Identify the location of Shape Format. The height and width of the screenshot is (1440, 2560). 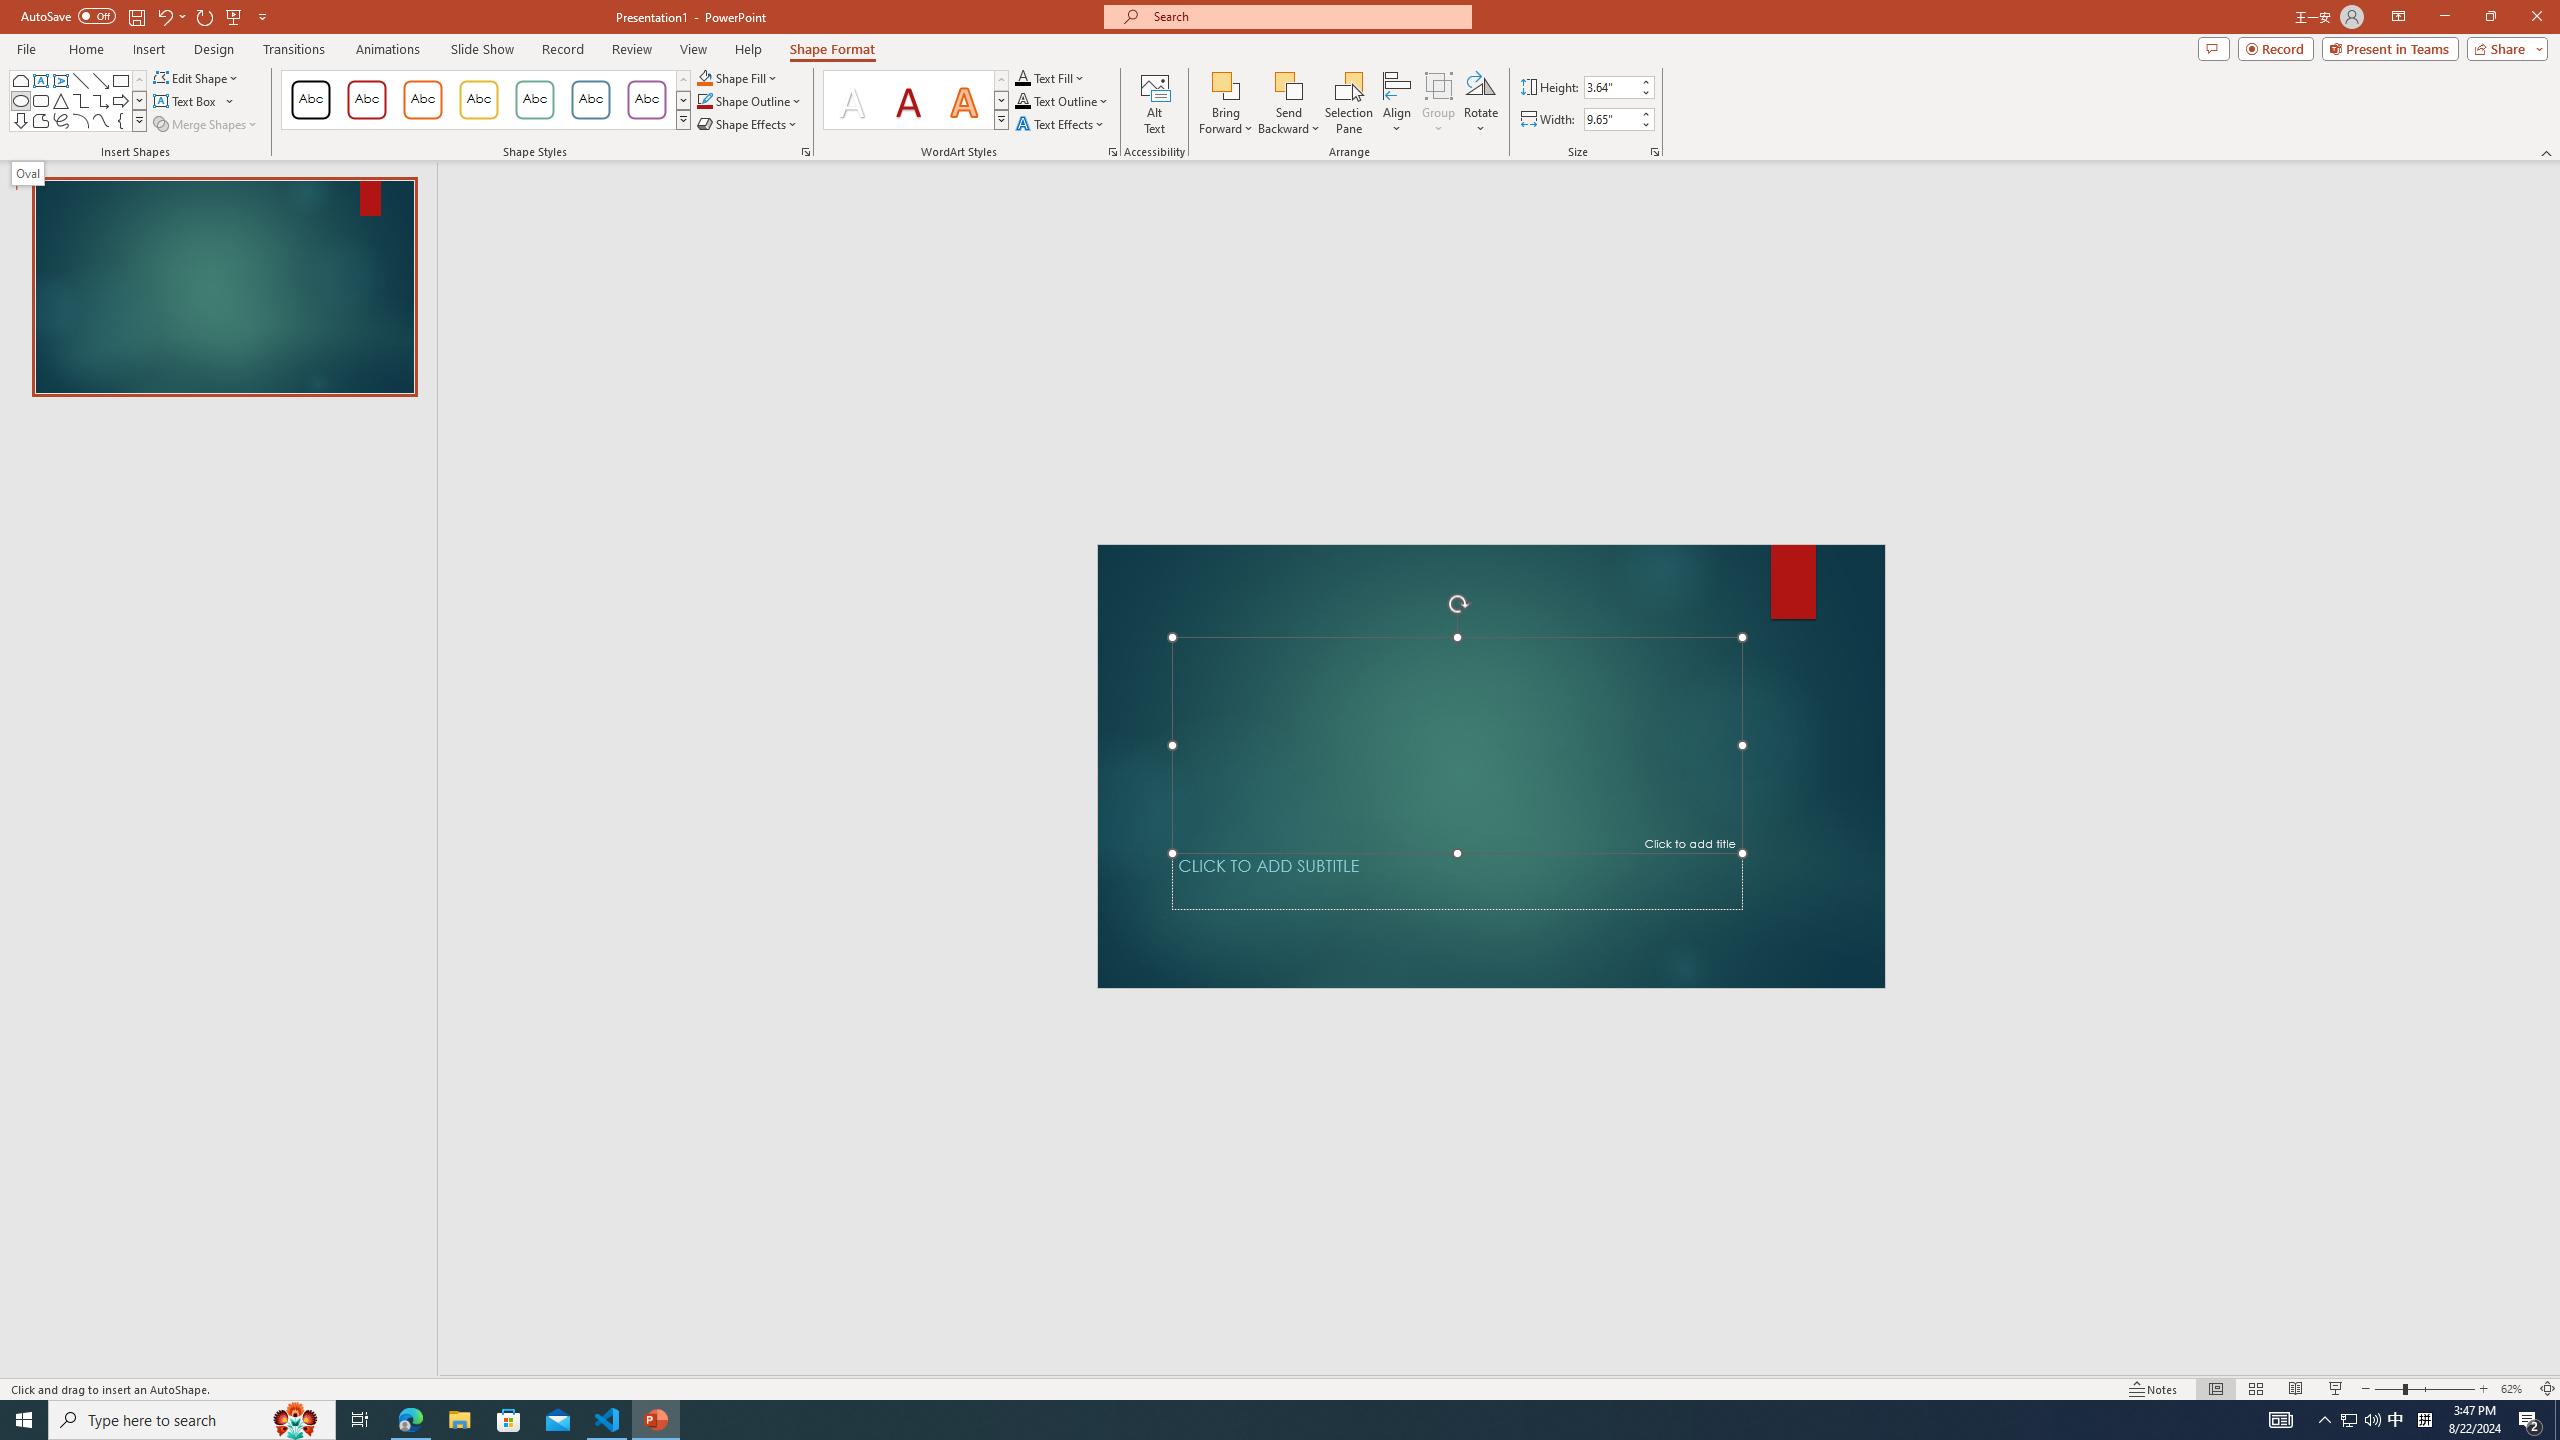
(833, 49).